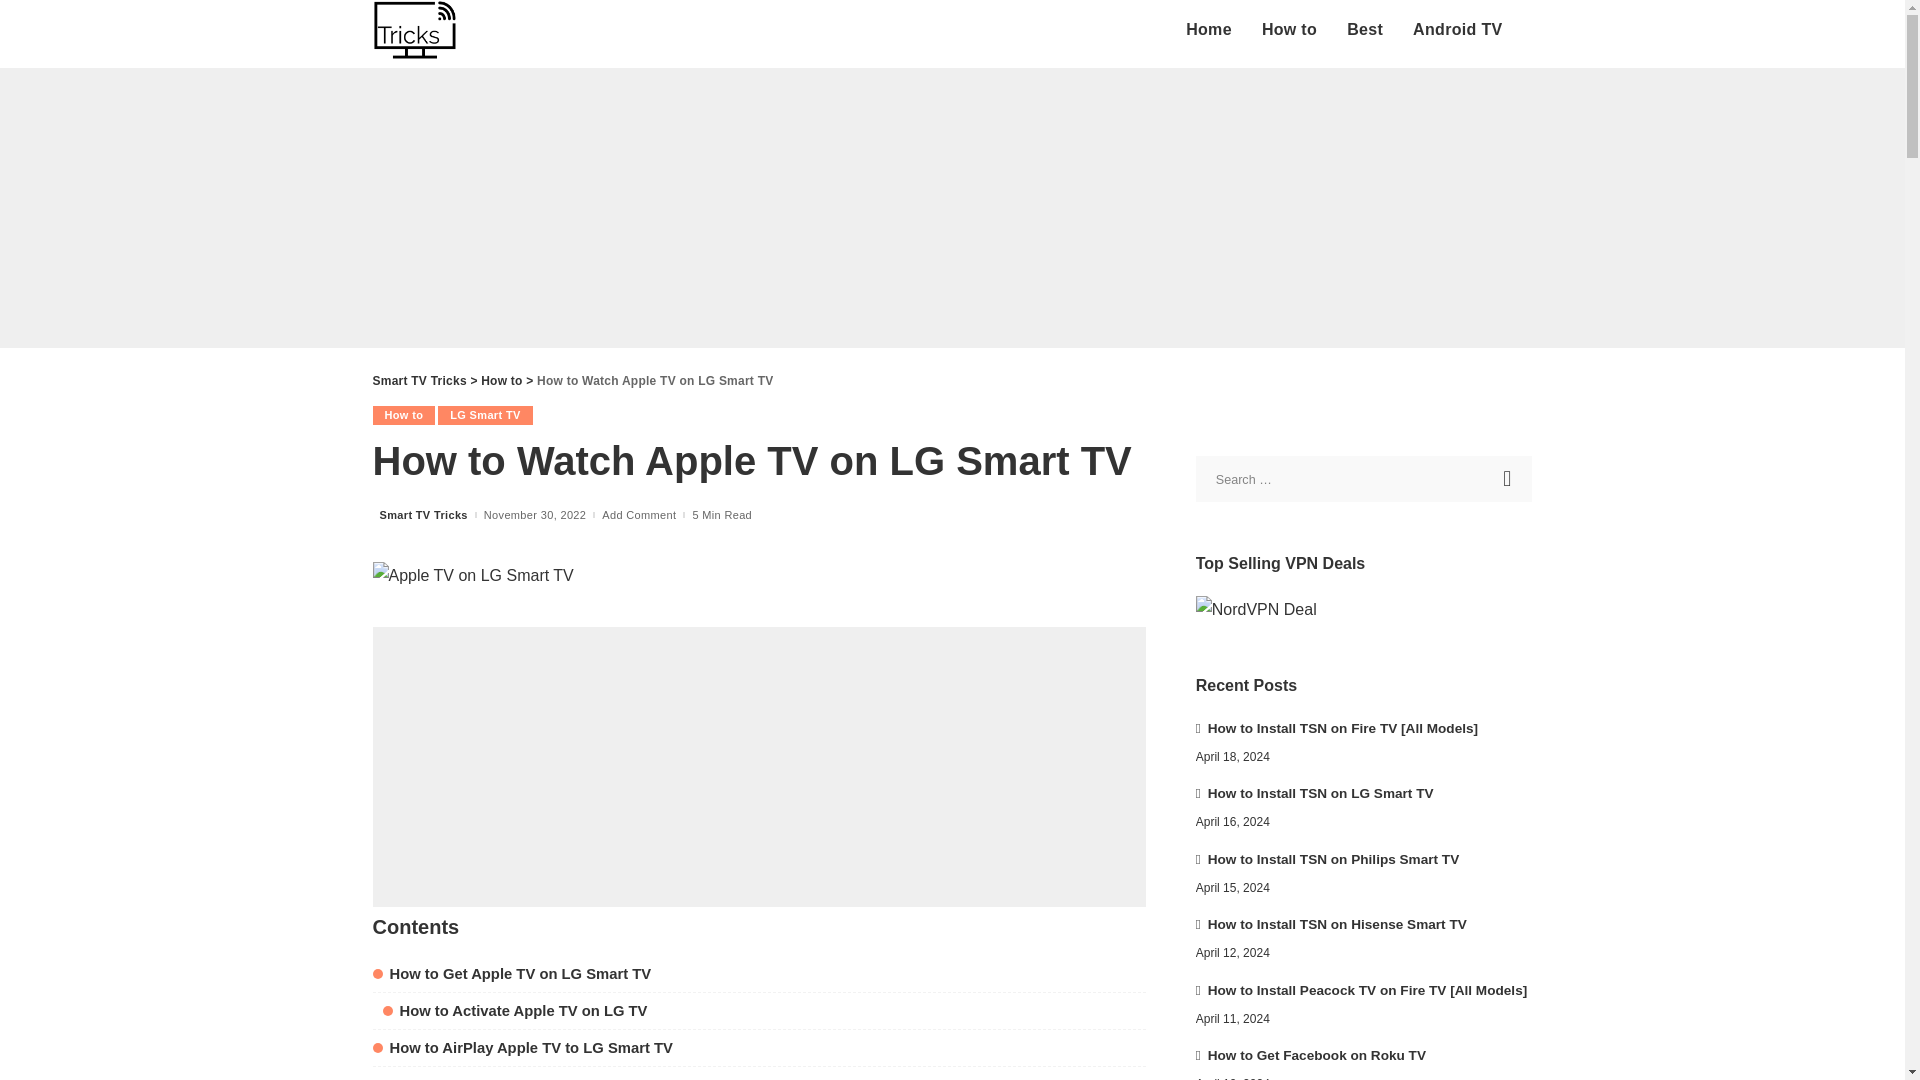  What do you see at coordinates (424, 514) in the screenshot?
I see `Smart TV Tricks` at bounding box center [424, 514].